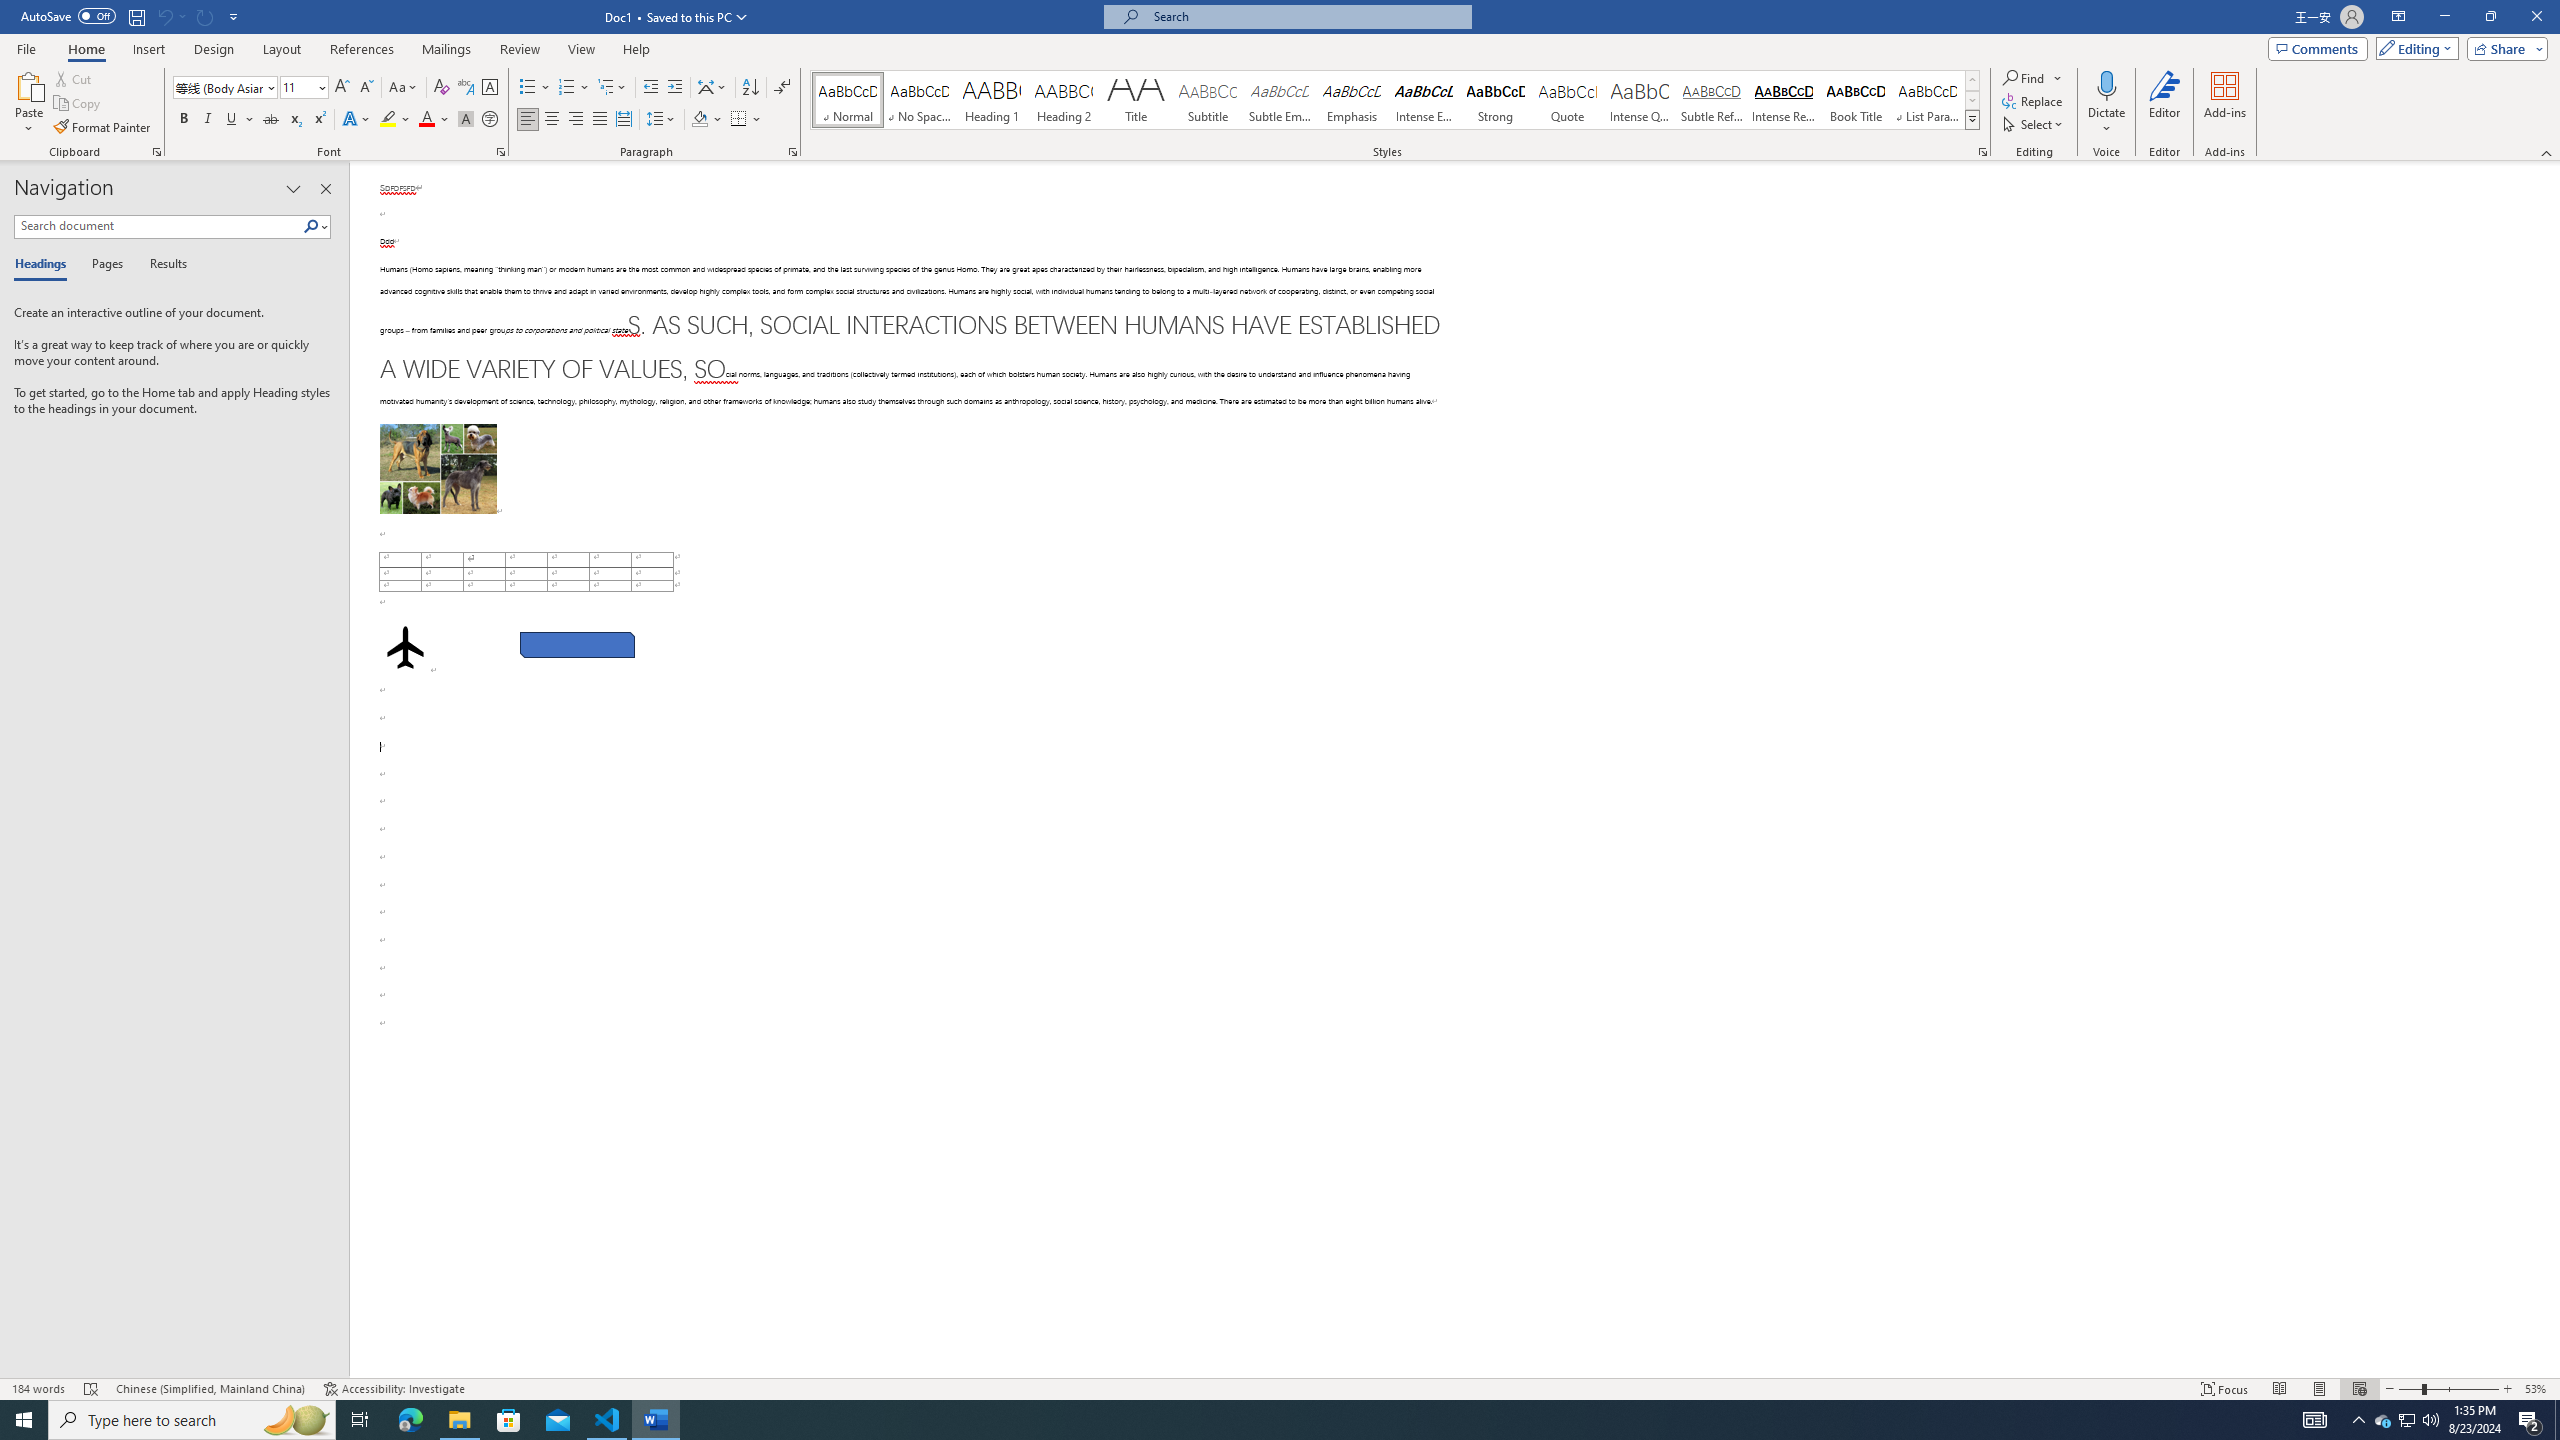 The height and width of the screenshot is (1440, 2560). I want to click on Heading 2, so click(1064, 100).